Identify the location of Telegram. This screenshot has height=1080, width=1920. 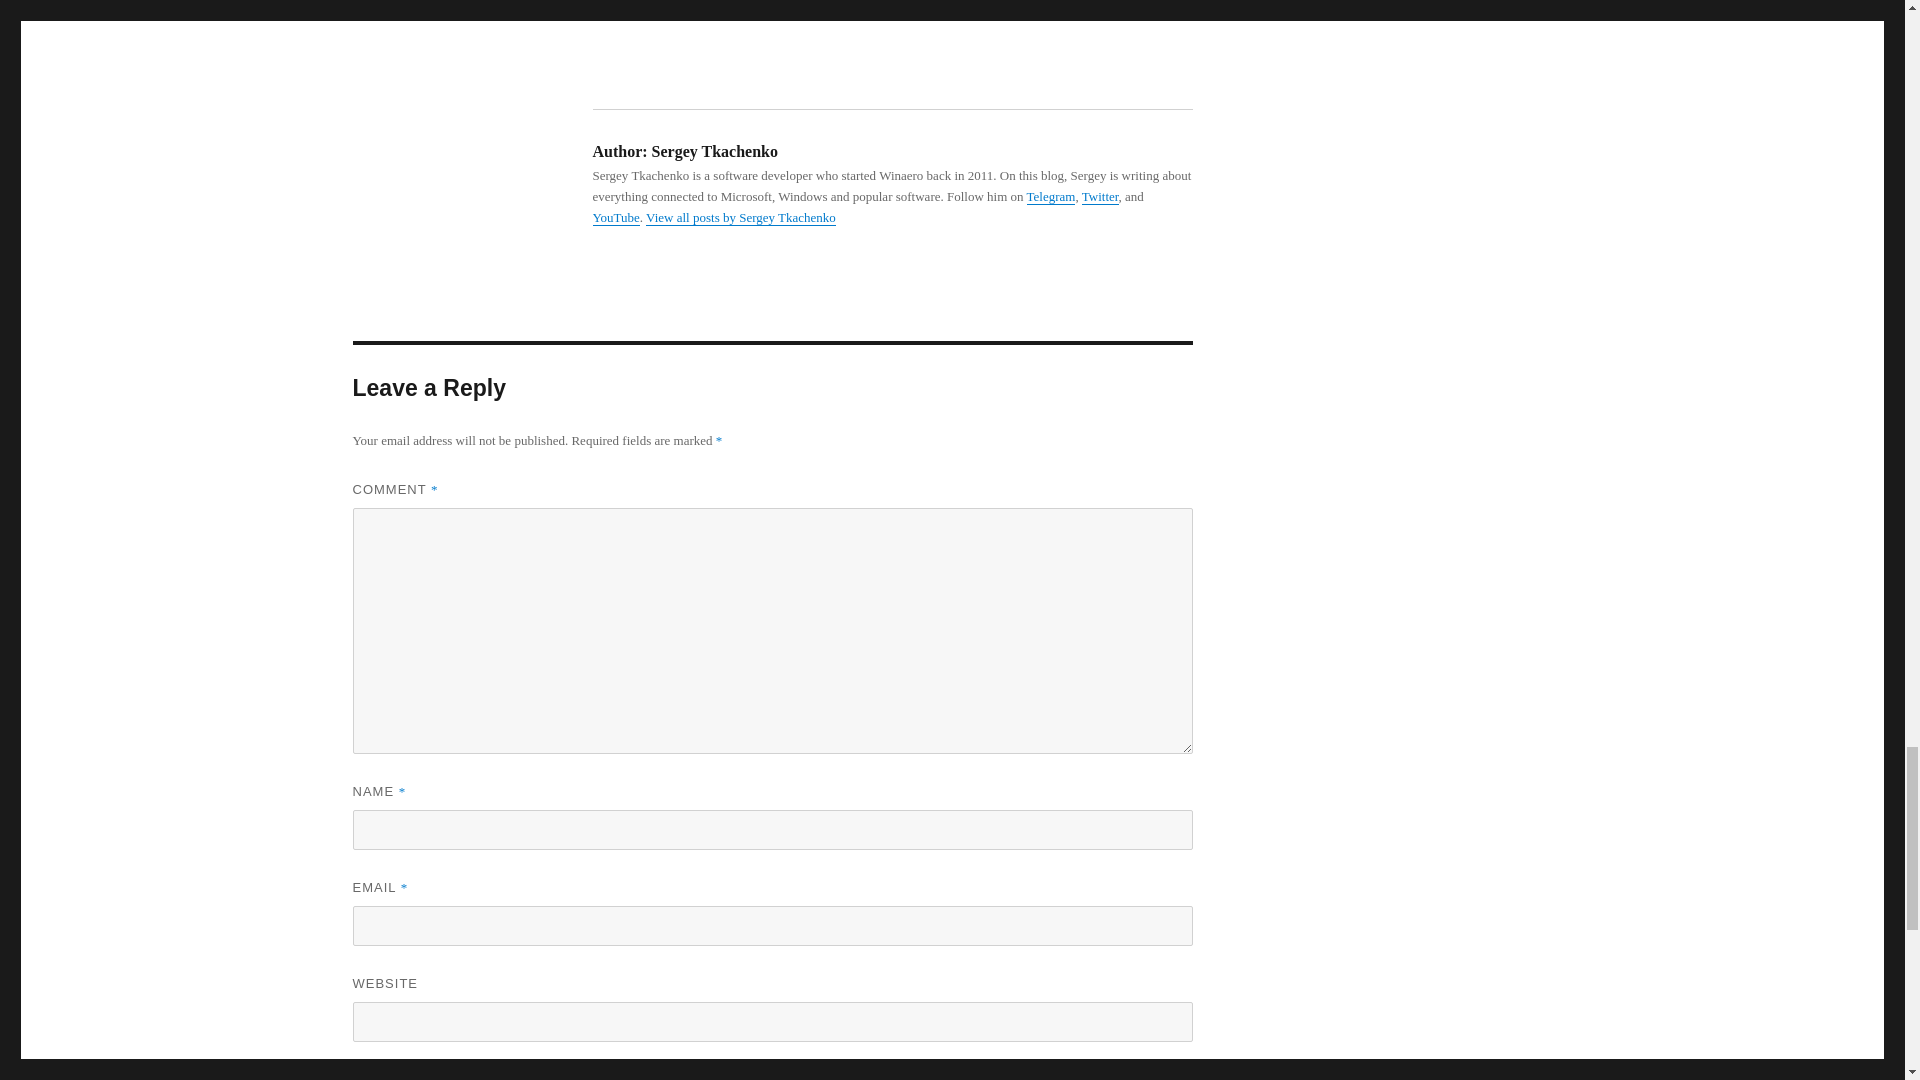
(1051, 196).